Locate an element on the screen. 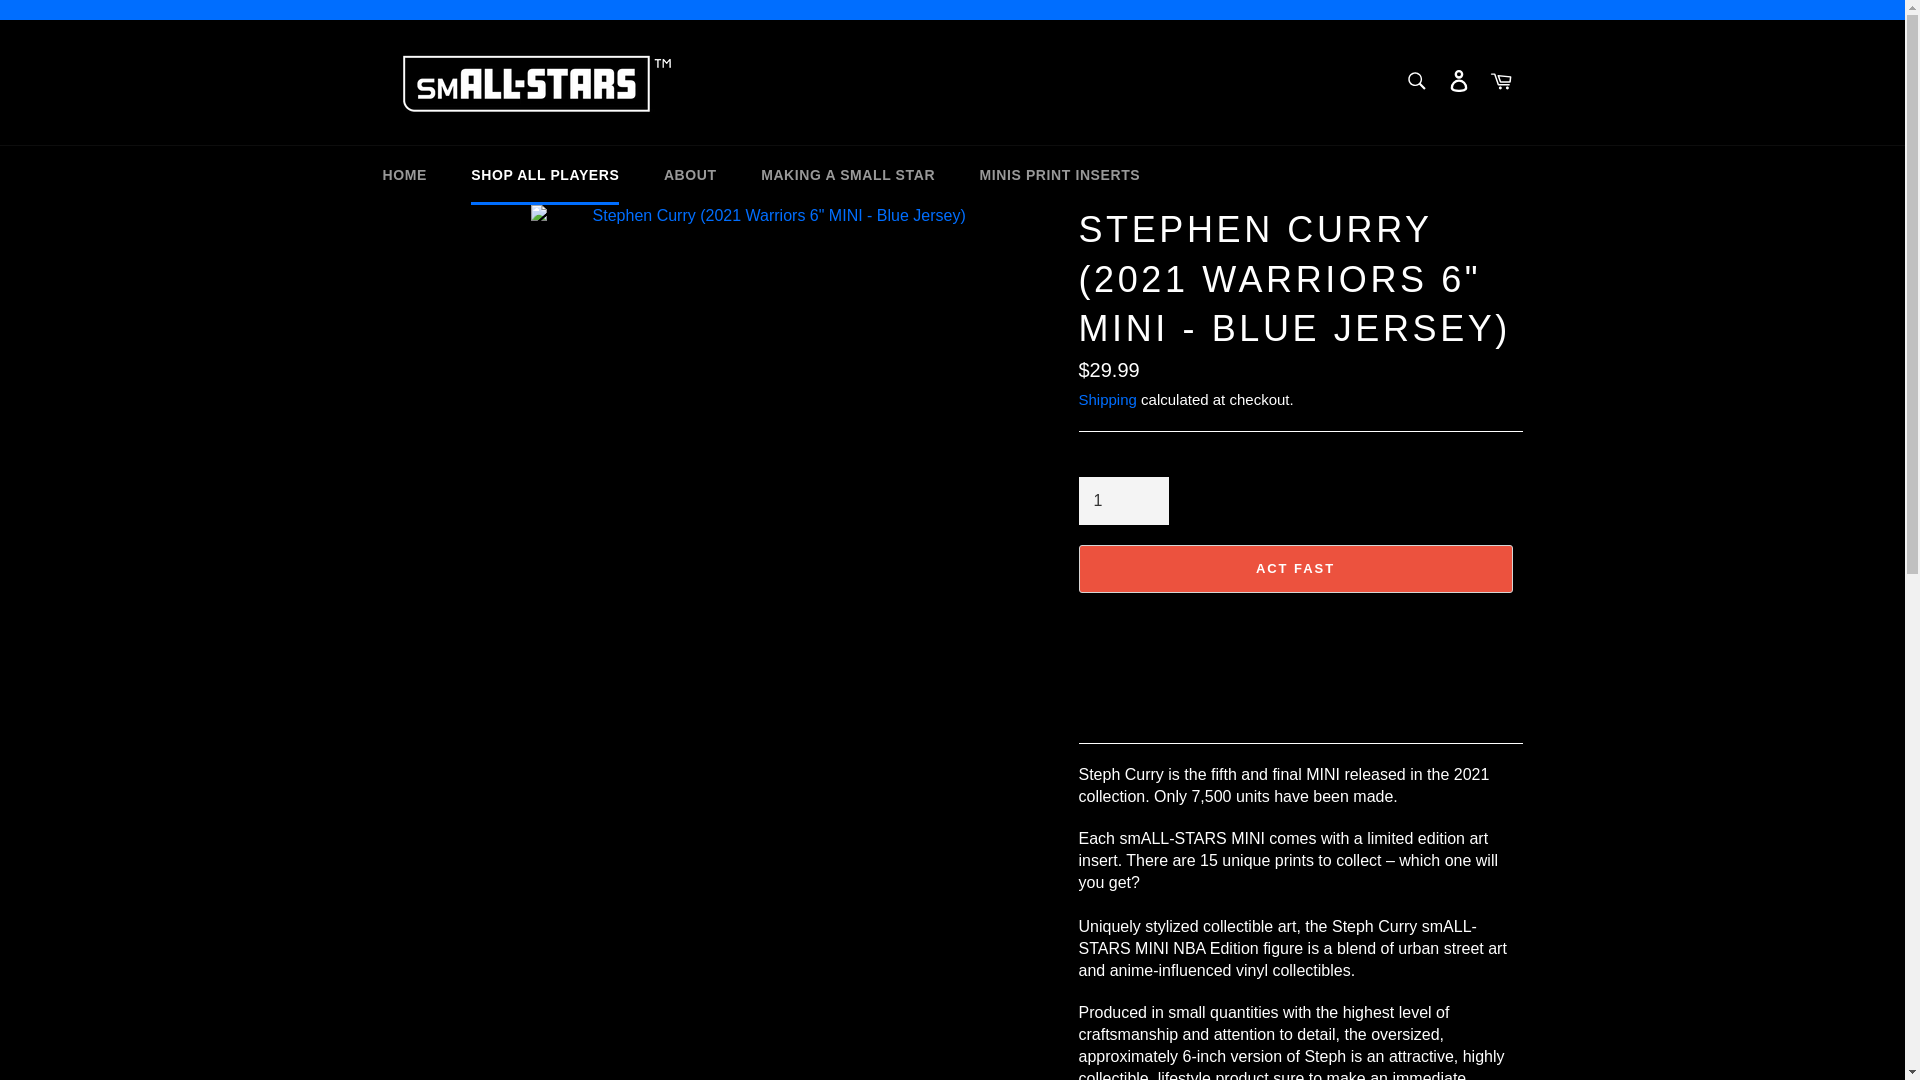 Image resolution: width=1920 pixels, height=1080 pixels. Search is located at coordinates (1416, 80).